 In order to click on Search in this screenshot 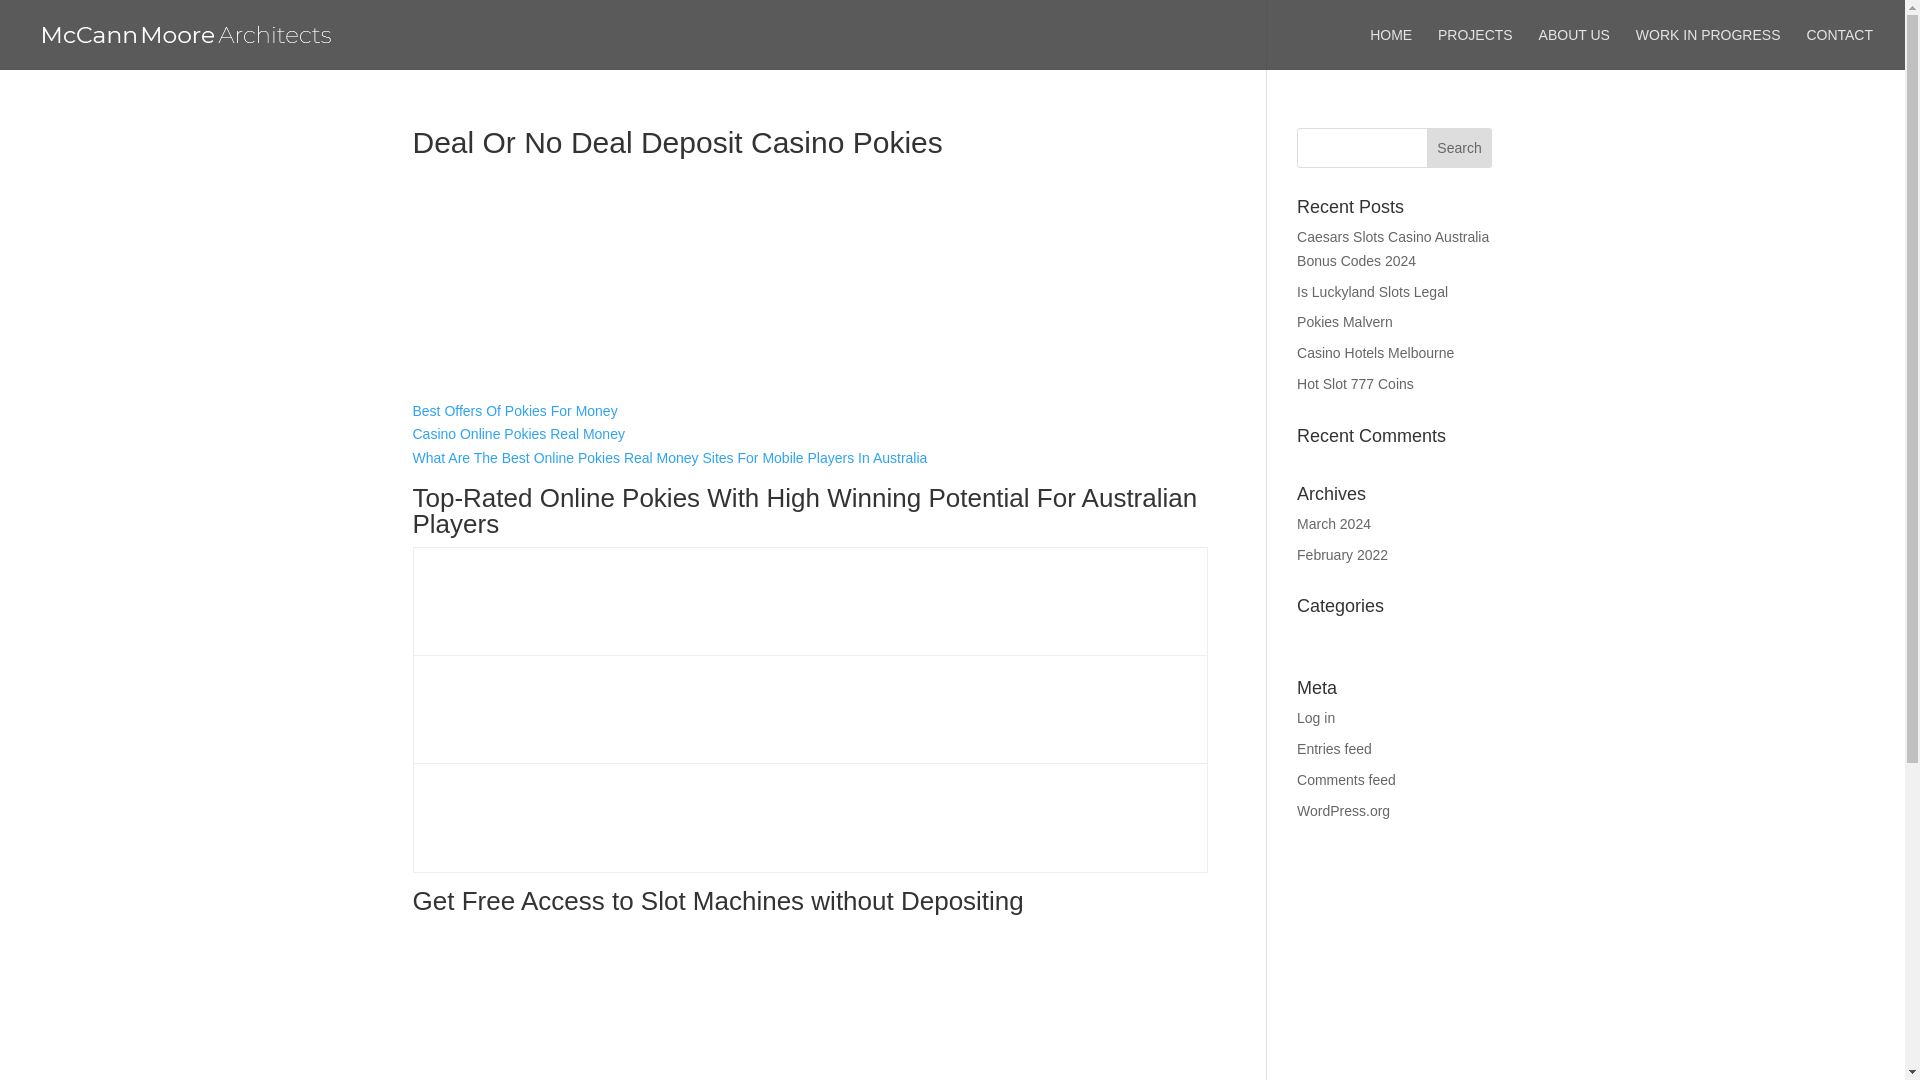, I will do `click(1460, 148)`.